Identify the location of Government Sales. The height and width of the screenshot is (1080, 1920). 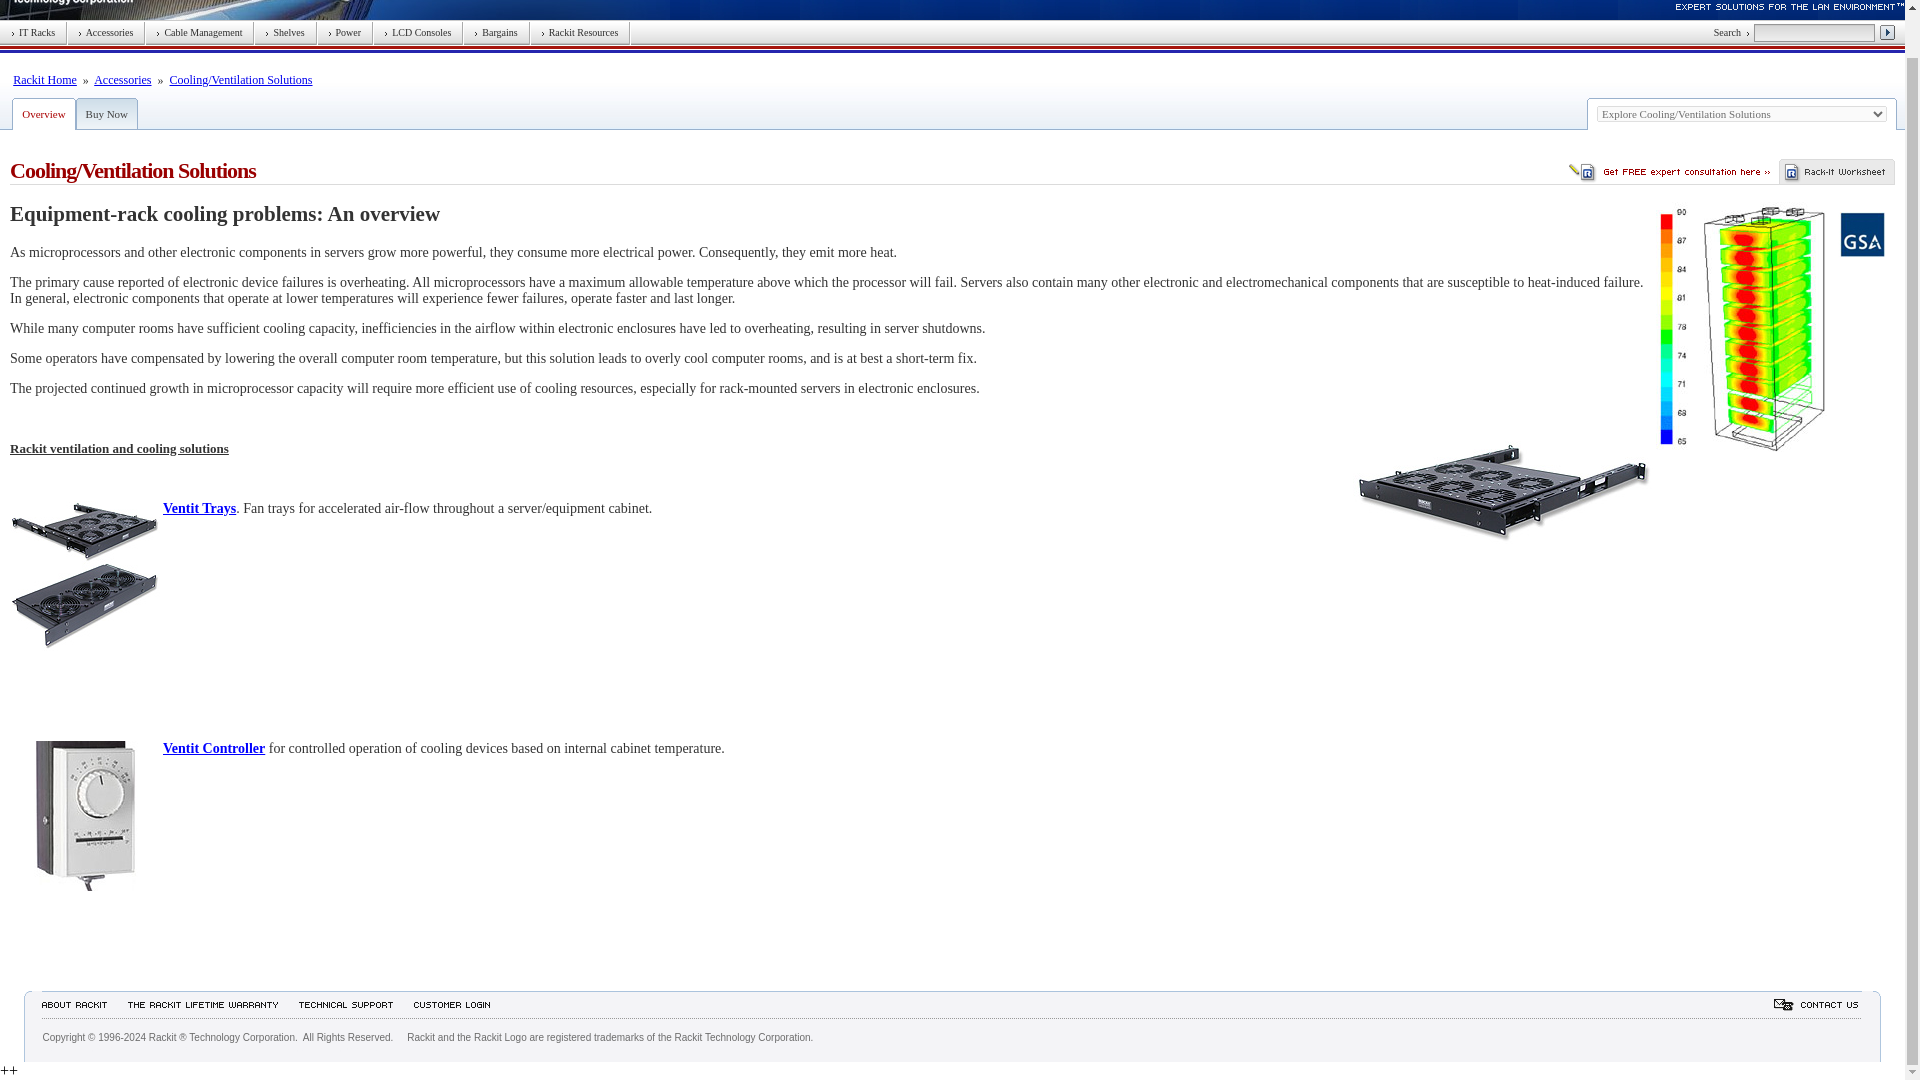
(1862, 234).